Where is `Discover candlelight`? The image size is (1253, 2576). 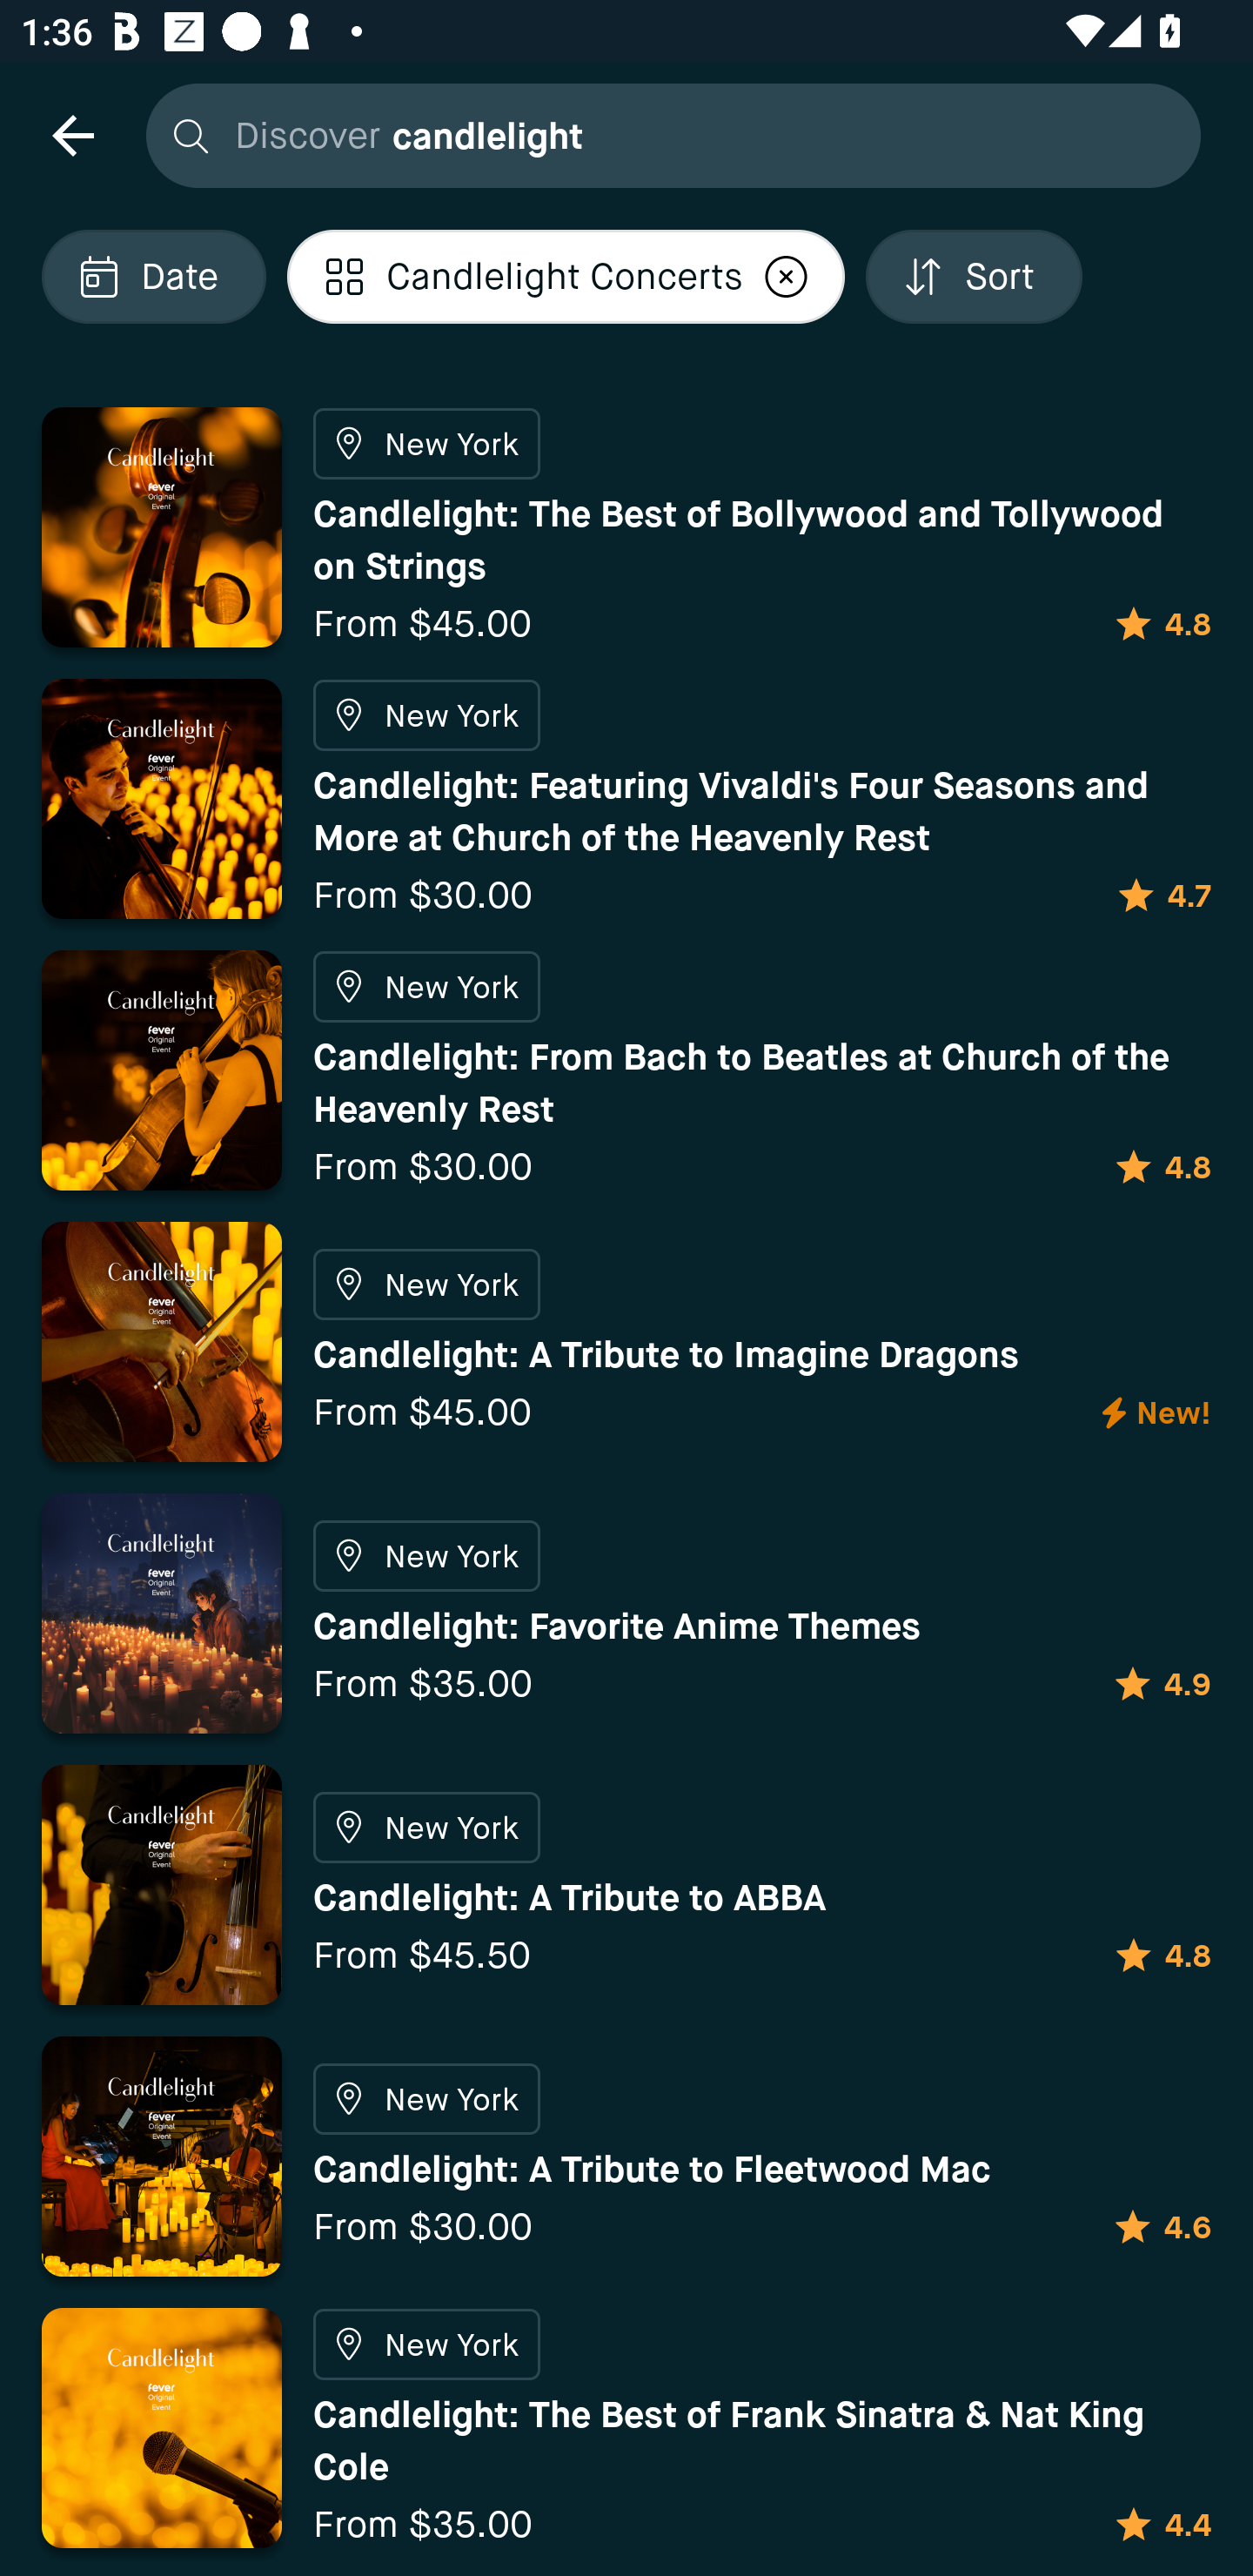 Discover candlelight is located at coordinates (666, 134).